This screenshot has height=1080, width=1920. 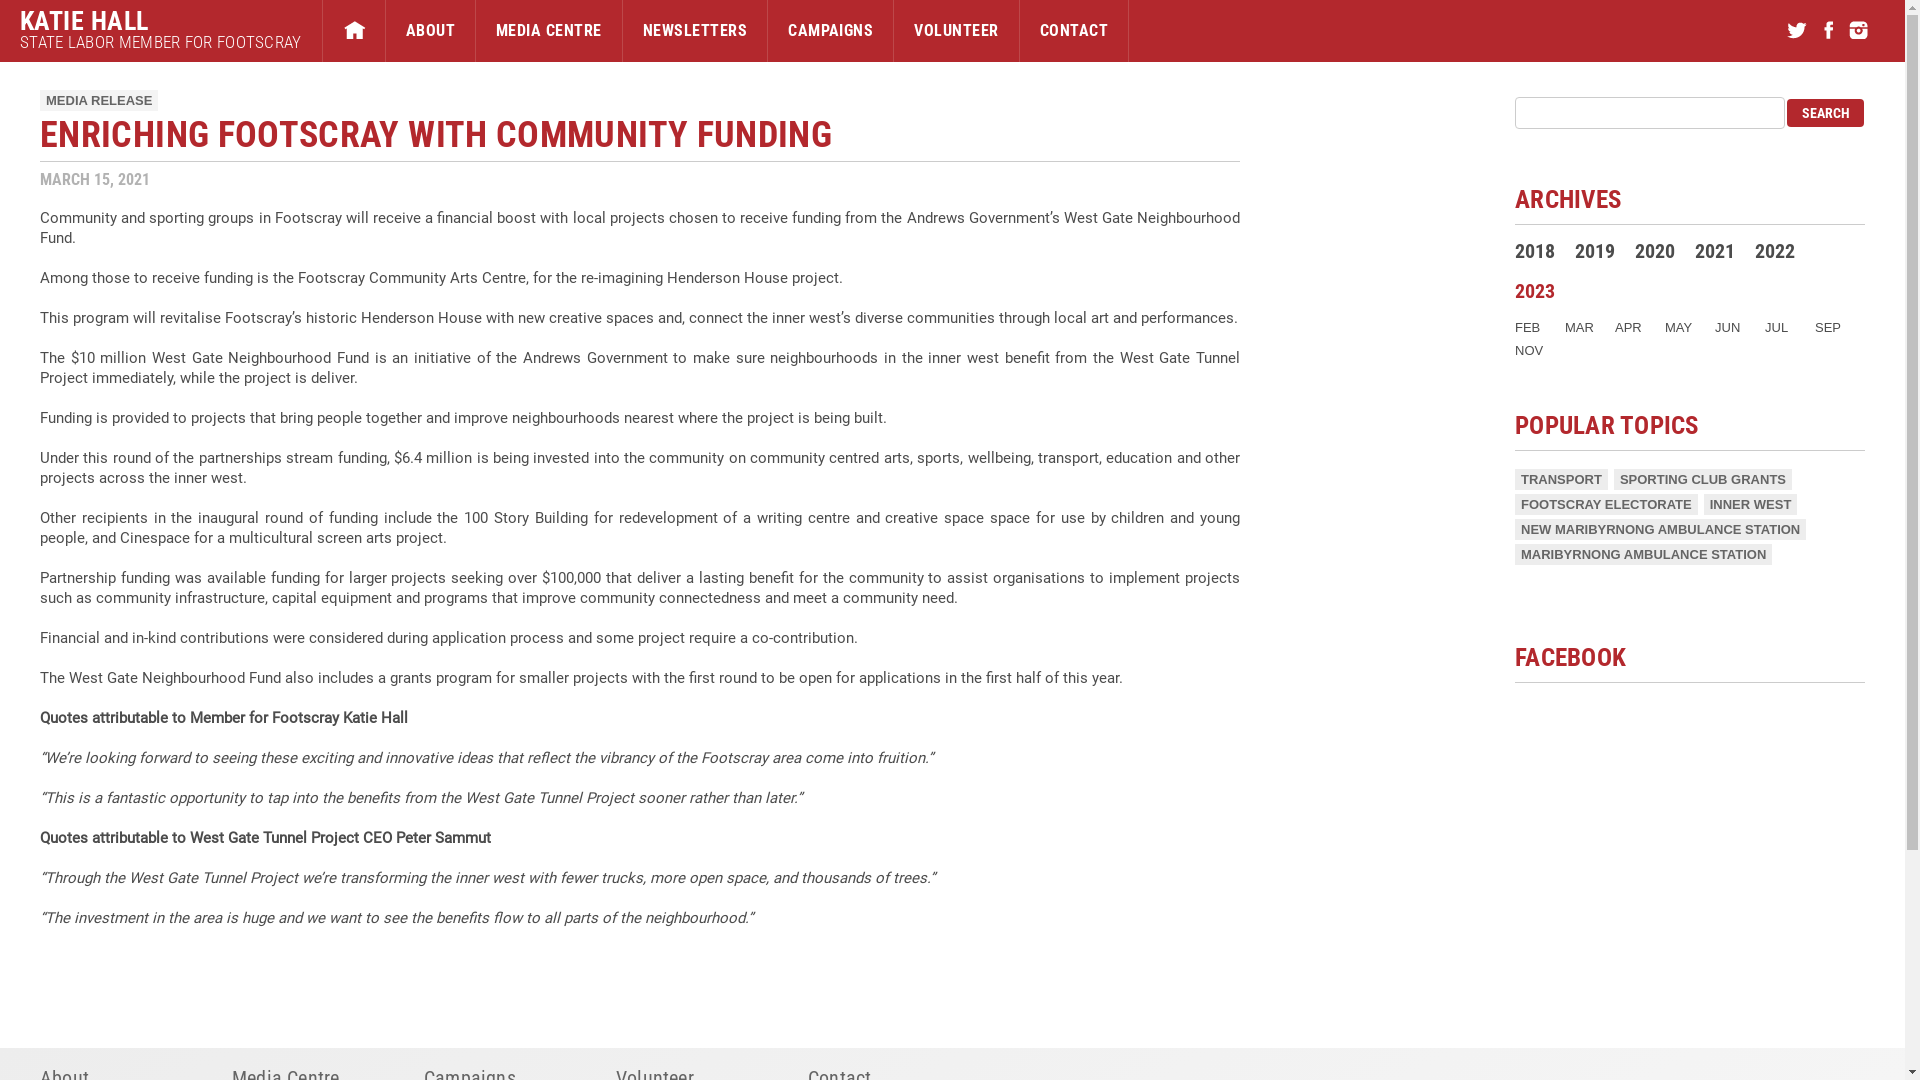 I want to click on APR, so click(x=1628, y=328).